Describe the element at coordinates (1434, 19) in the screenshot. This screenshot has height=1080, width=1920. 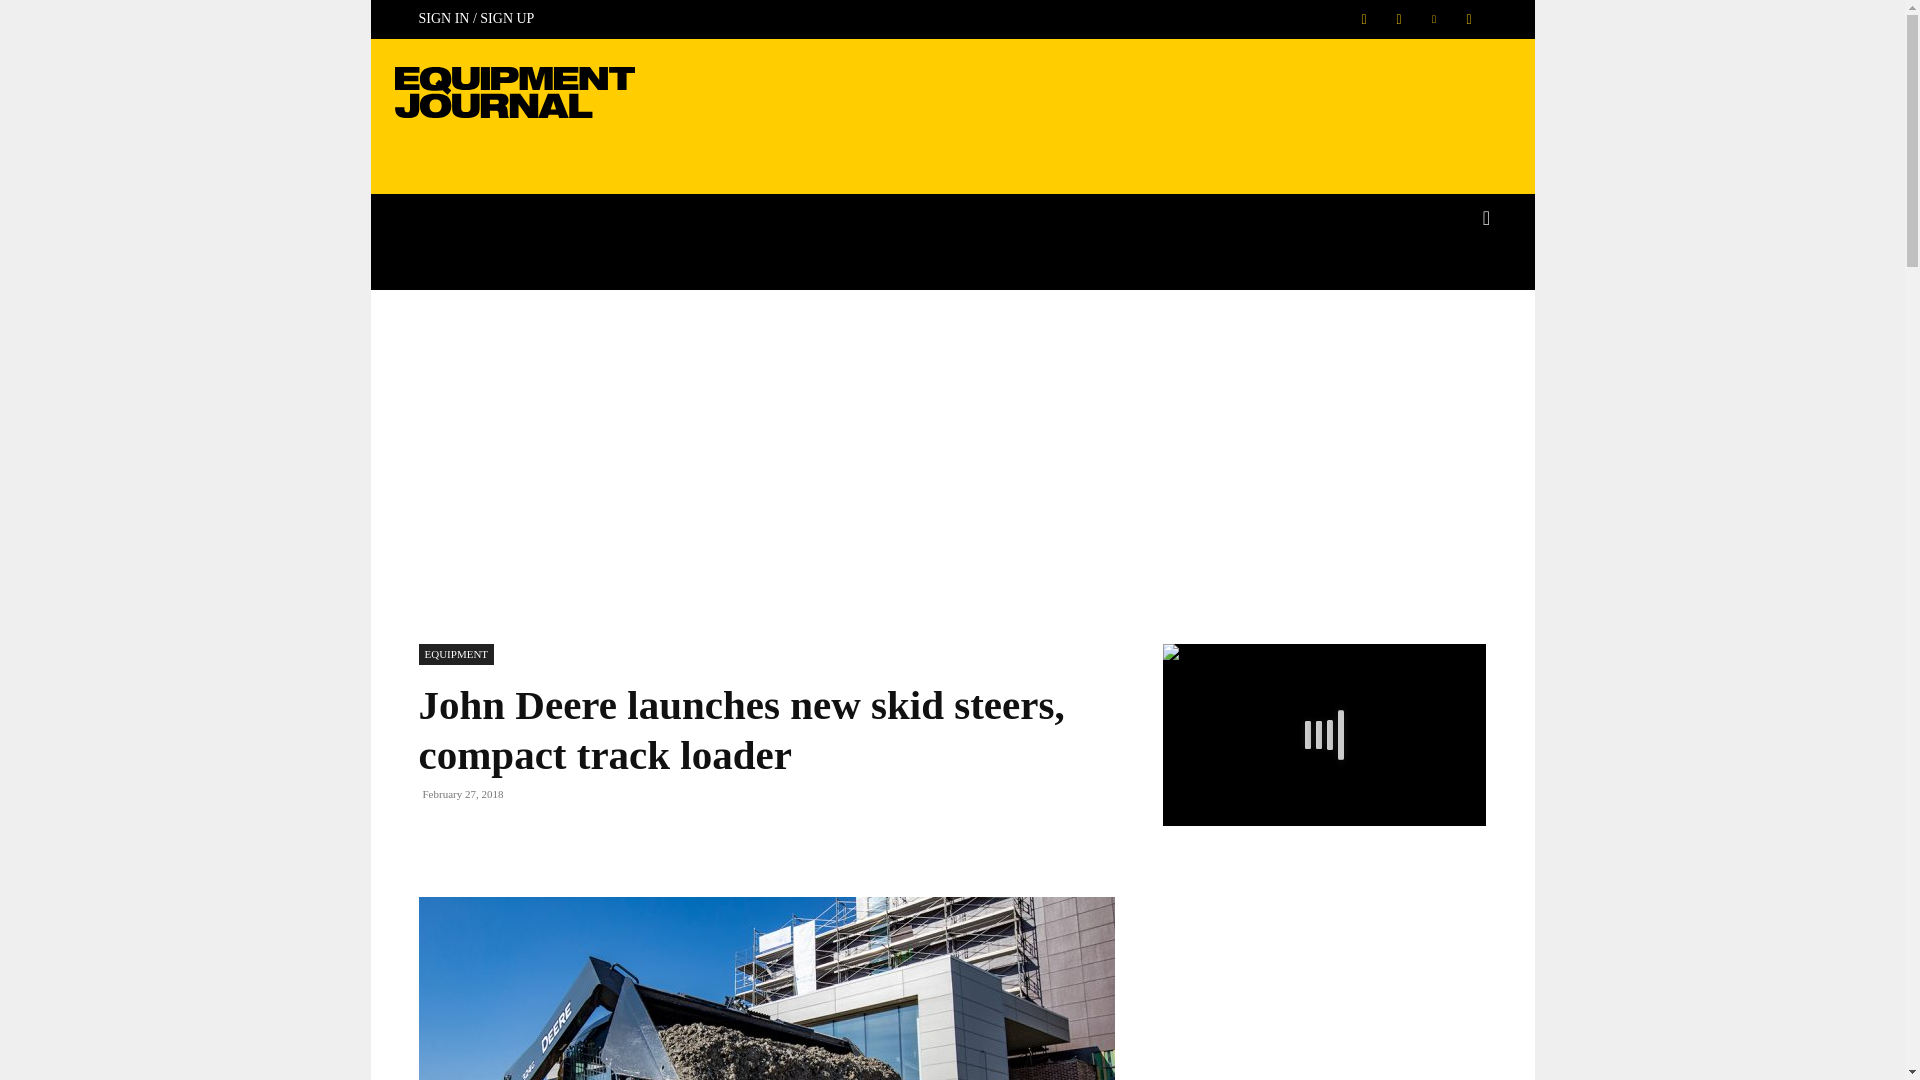
I see `Linkedin` at that location.